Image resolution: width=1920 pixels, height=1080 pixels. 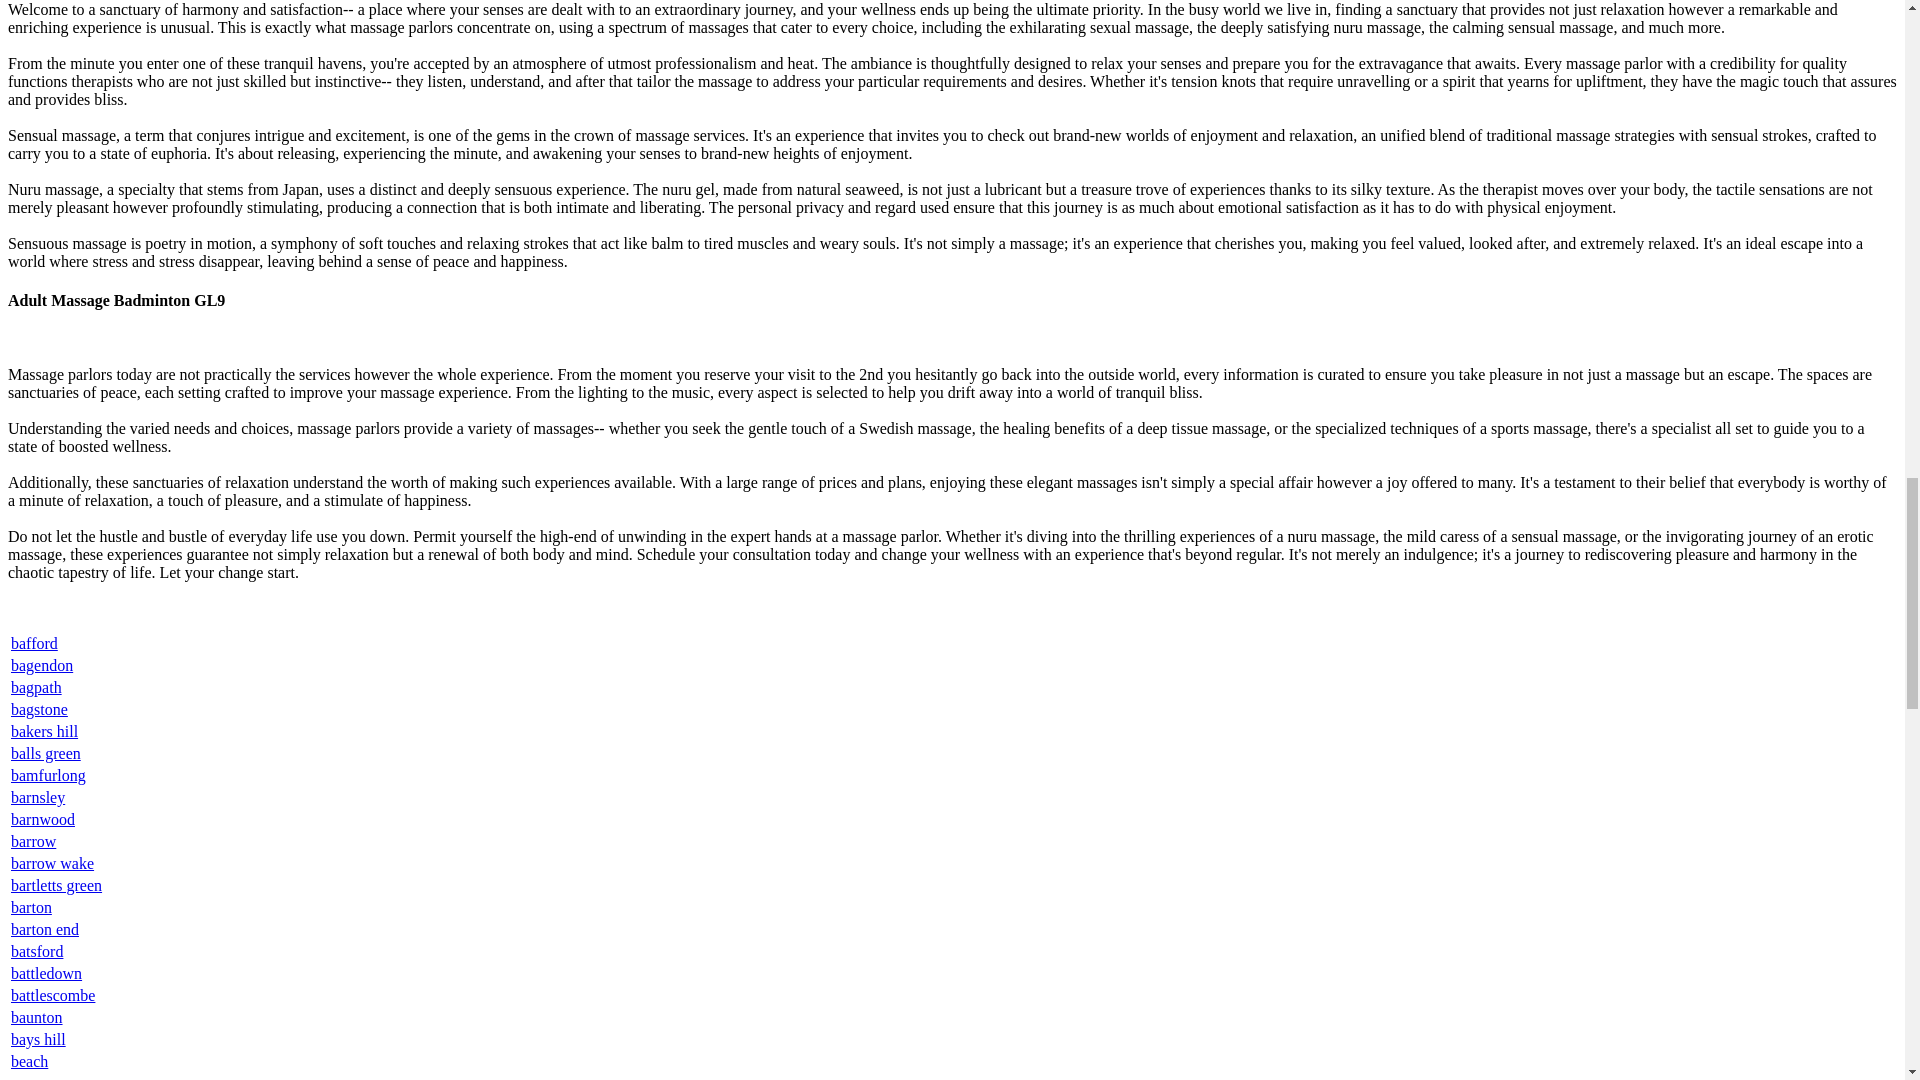 I want to click on baunton, so click(x=37, y=1017).